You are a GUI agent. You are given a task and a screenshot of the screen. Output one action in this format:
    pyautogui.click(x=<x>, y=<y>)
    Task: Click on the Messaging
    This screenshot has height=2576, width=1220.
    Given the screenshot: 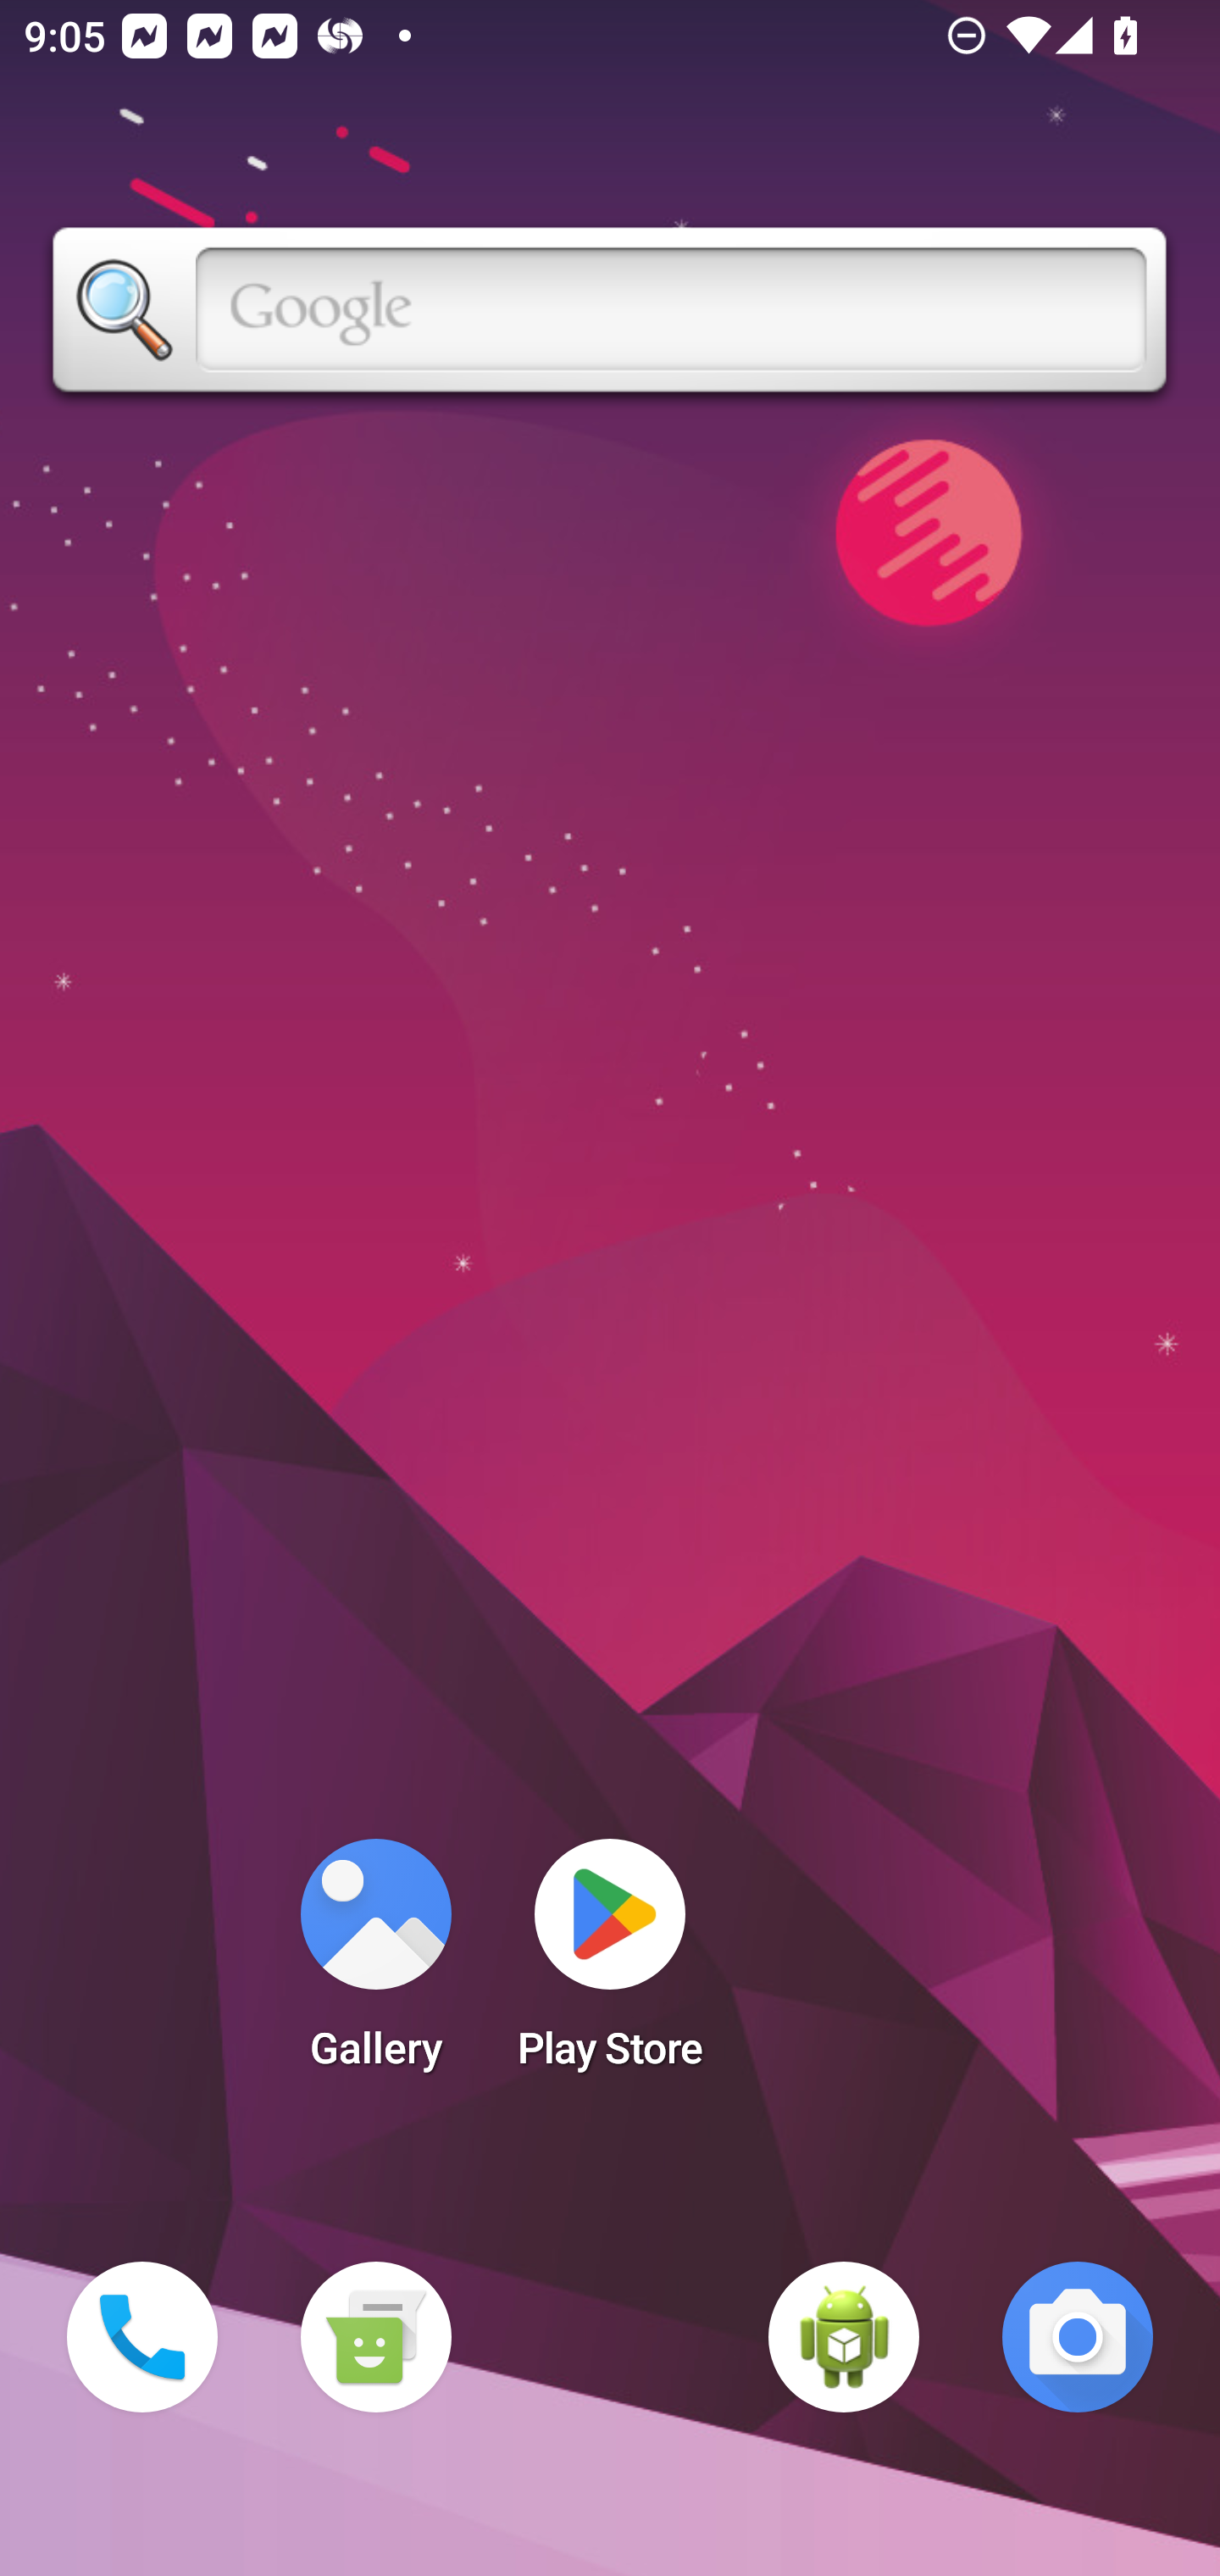 What is the action you would take?
    pyautogui.click(x=375, y=2337)
    